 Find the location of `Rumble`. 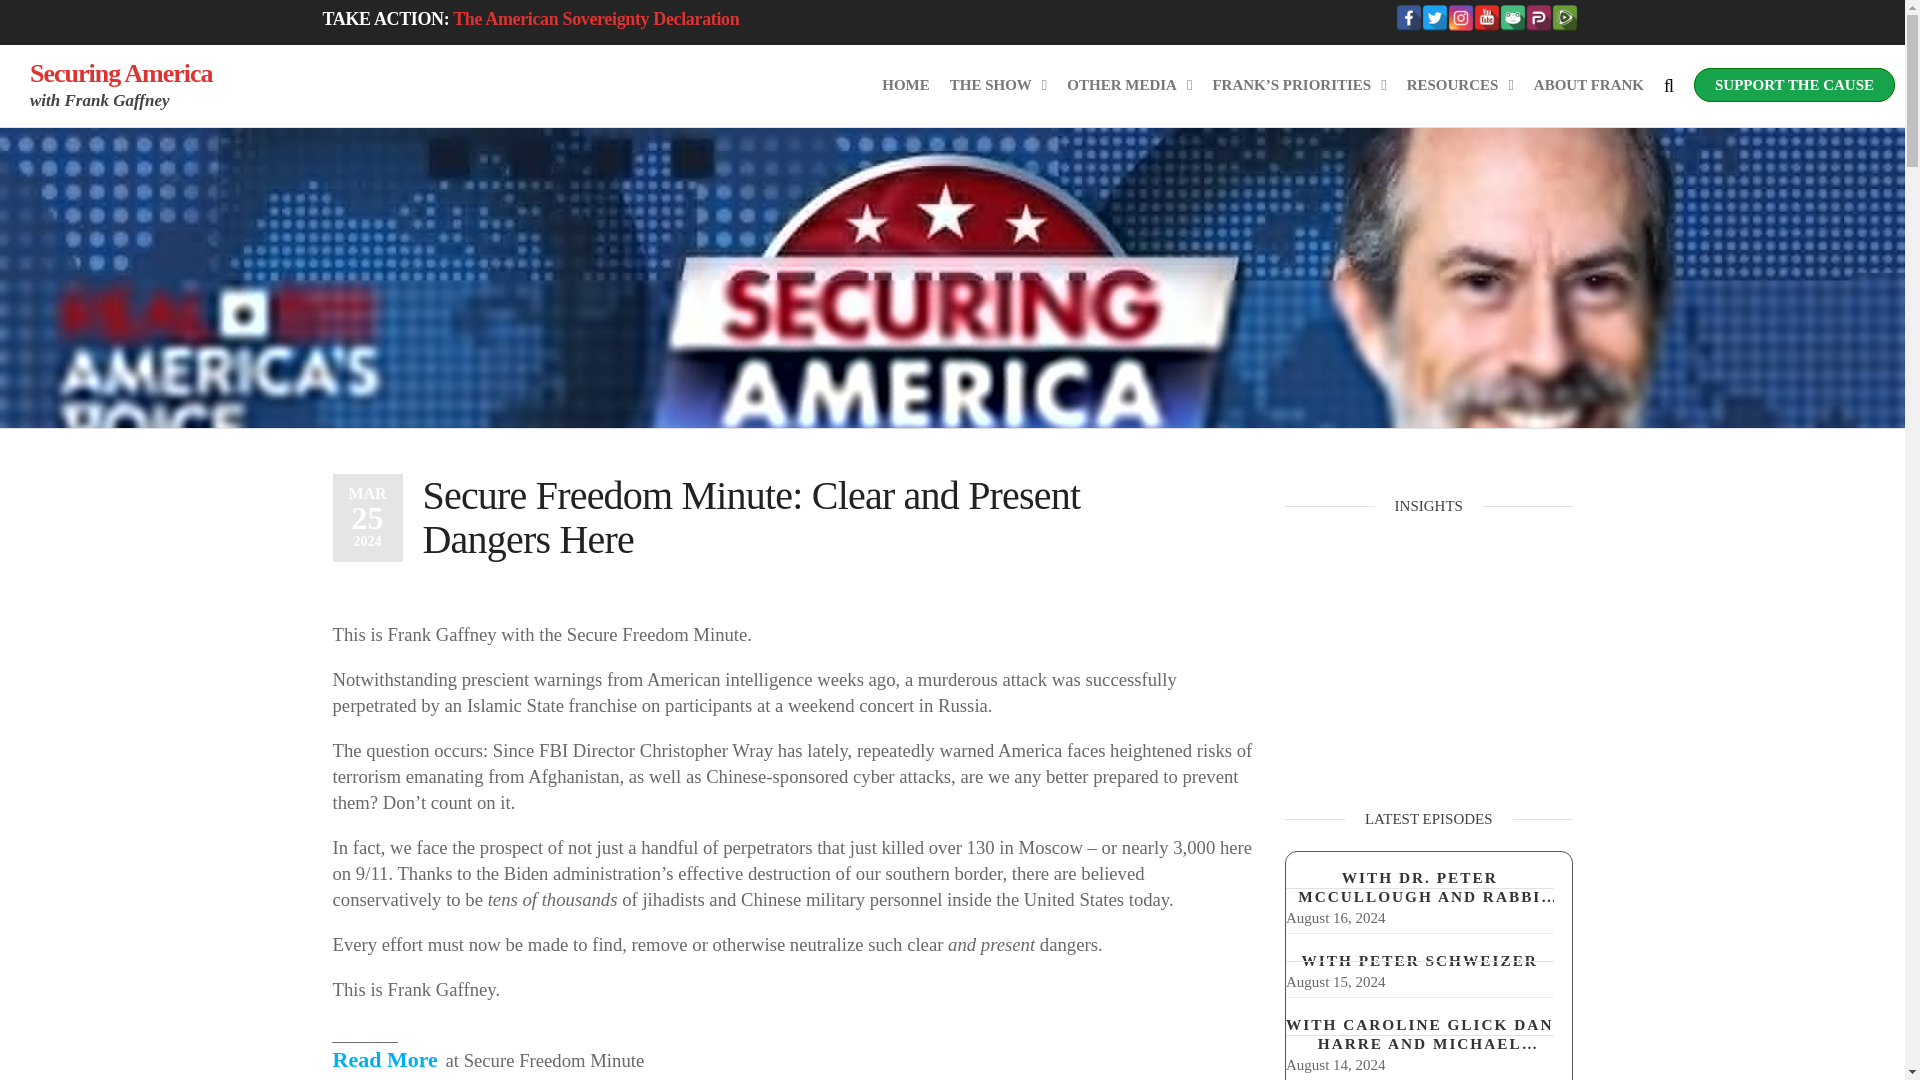

Rumble is located at coordinates (1564, 18).